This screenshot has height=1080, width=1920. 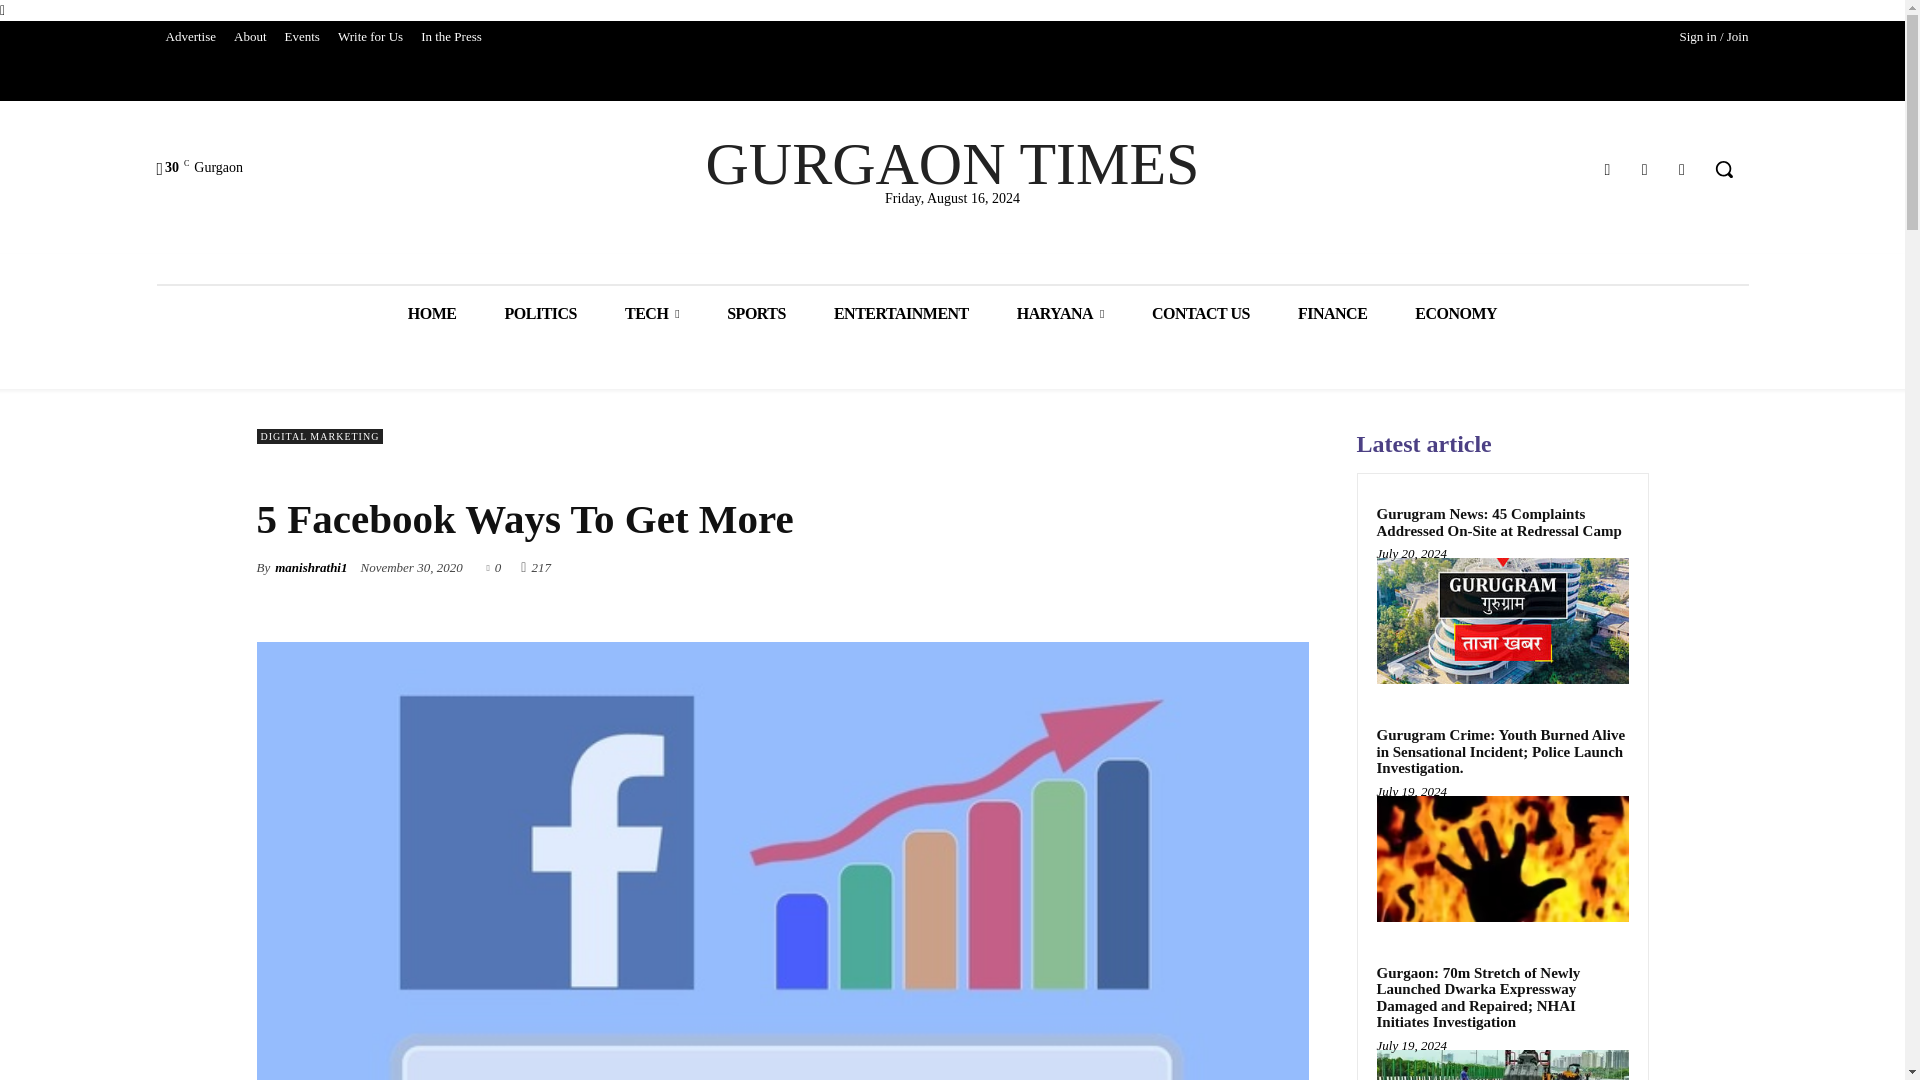 I want to click on Advertise, so click(x=190, y=36).